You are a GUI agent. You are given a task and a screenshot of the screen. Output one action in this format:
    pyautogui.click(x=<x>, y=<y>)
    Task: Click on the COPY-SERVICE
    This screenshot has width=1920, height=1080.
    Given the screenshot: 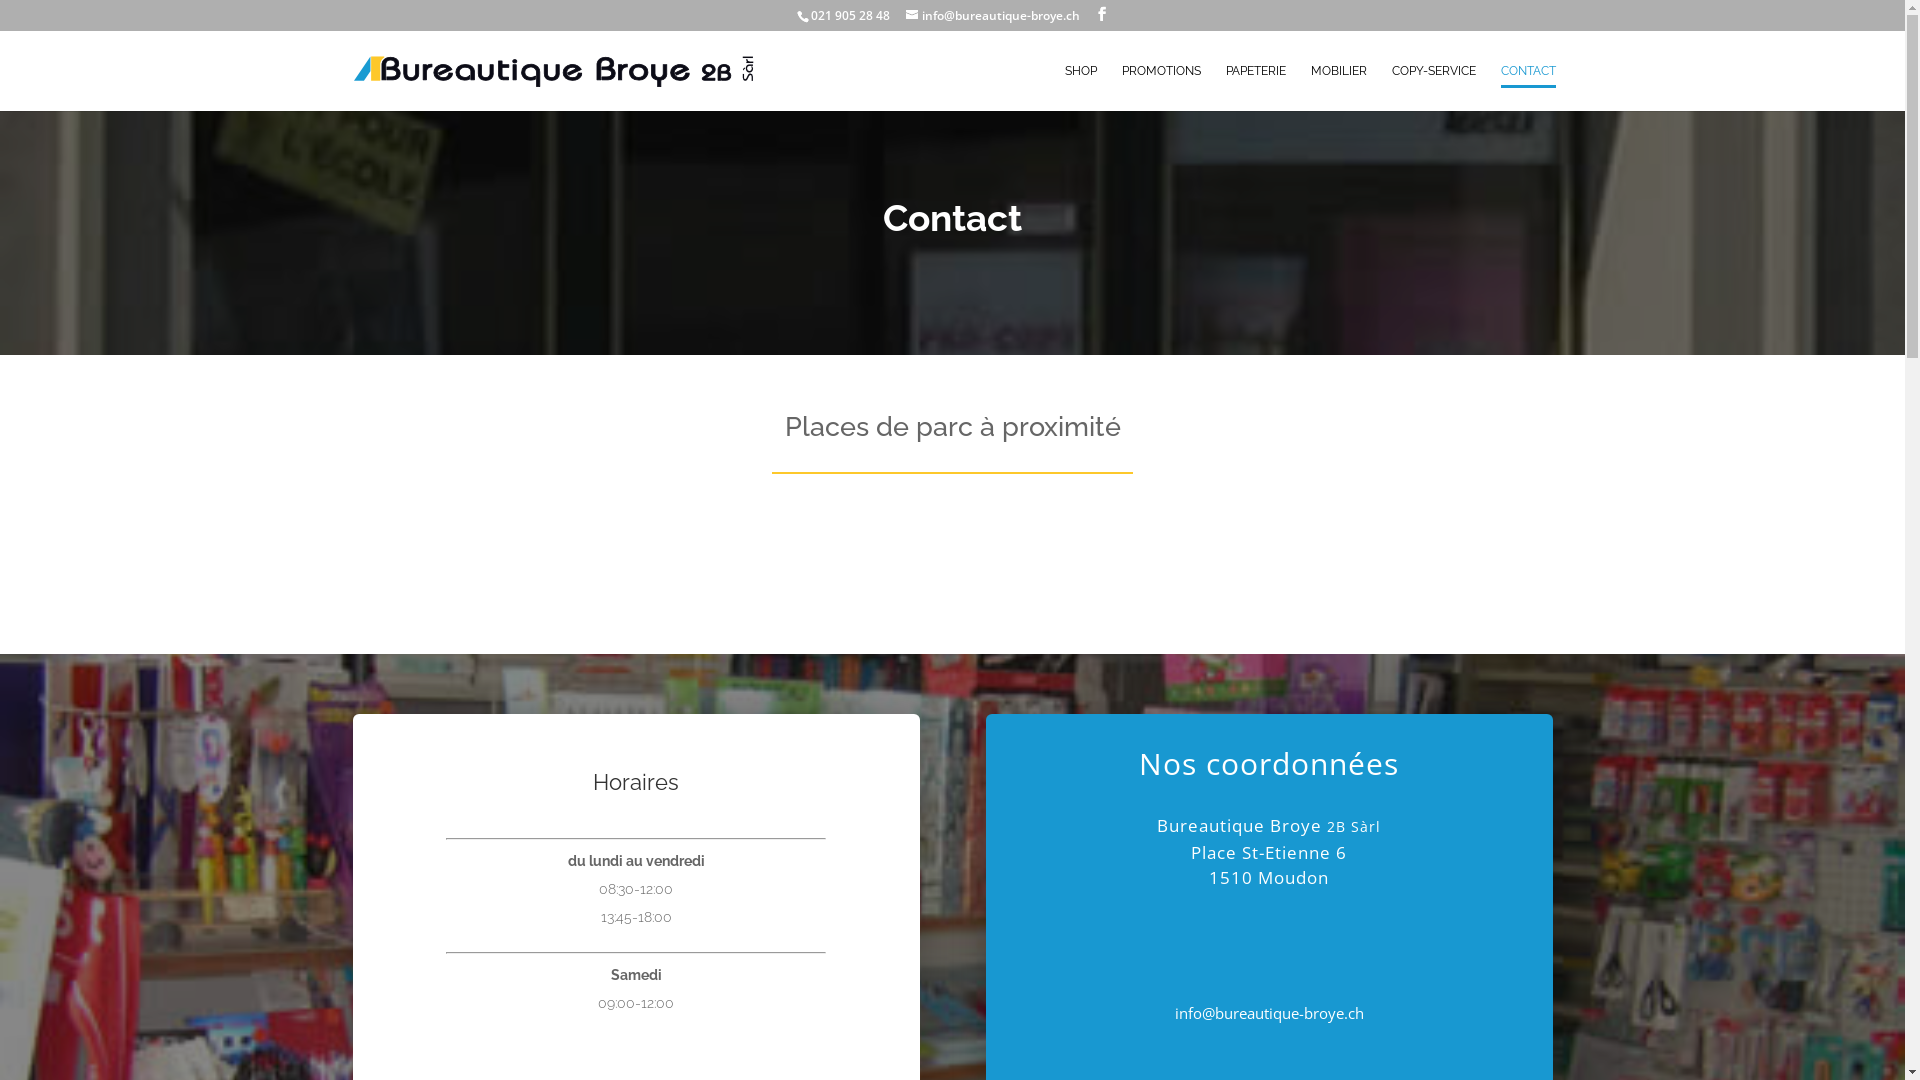 What is the action you would take?
    pyautogui.click(x=1434, y=88)
    